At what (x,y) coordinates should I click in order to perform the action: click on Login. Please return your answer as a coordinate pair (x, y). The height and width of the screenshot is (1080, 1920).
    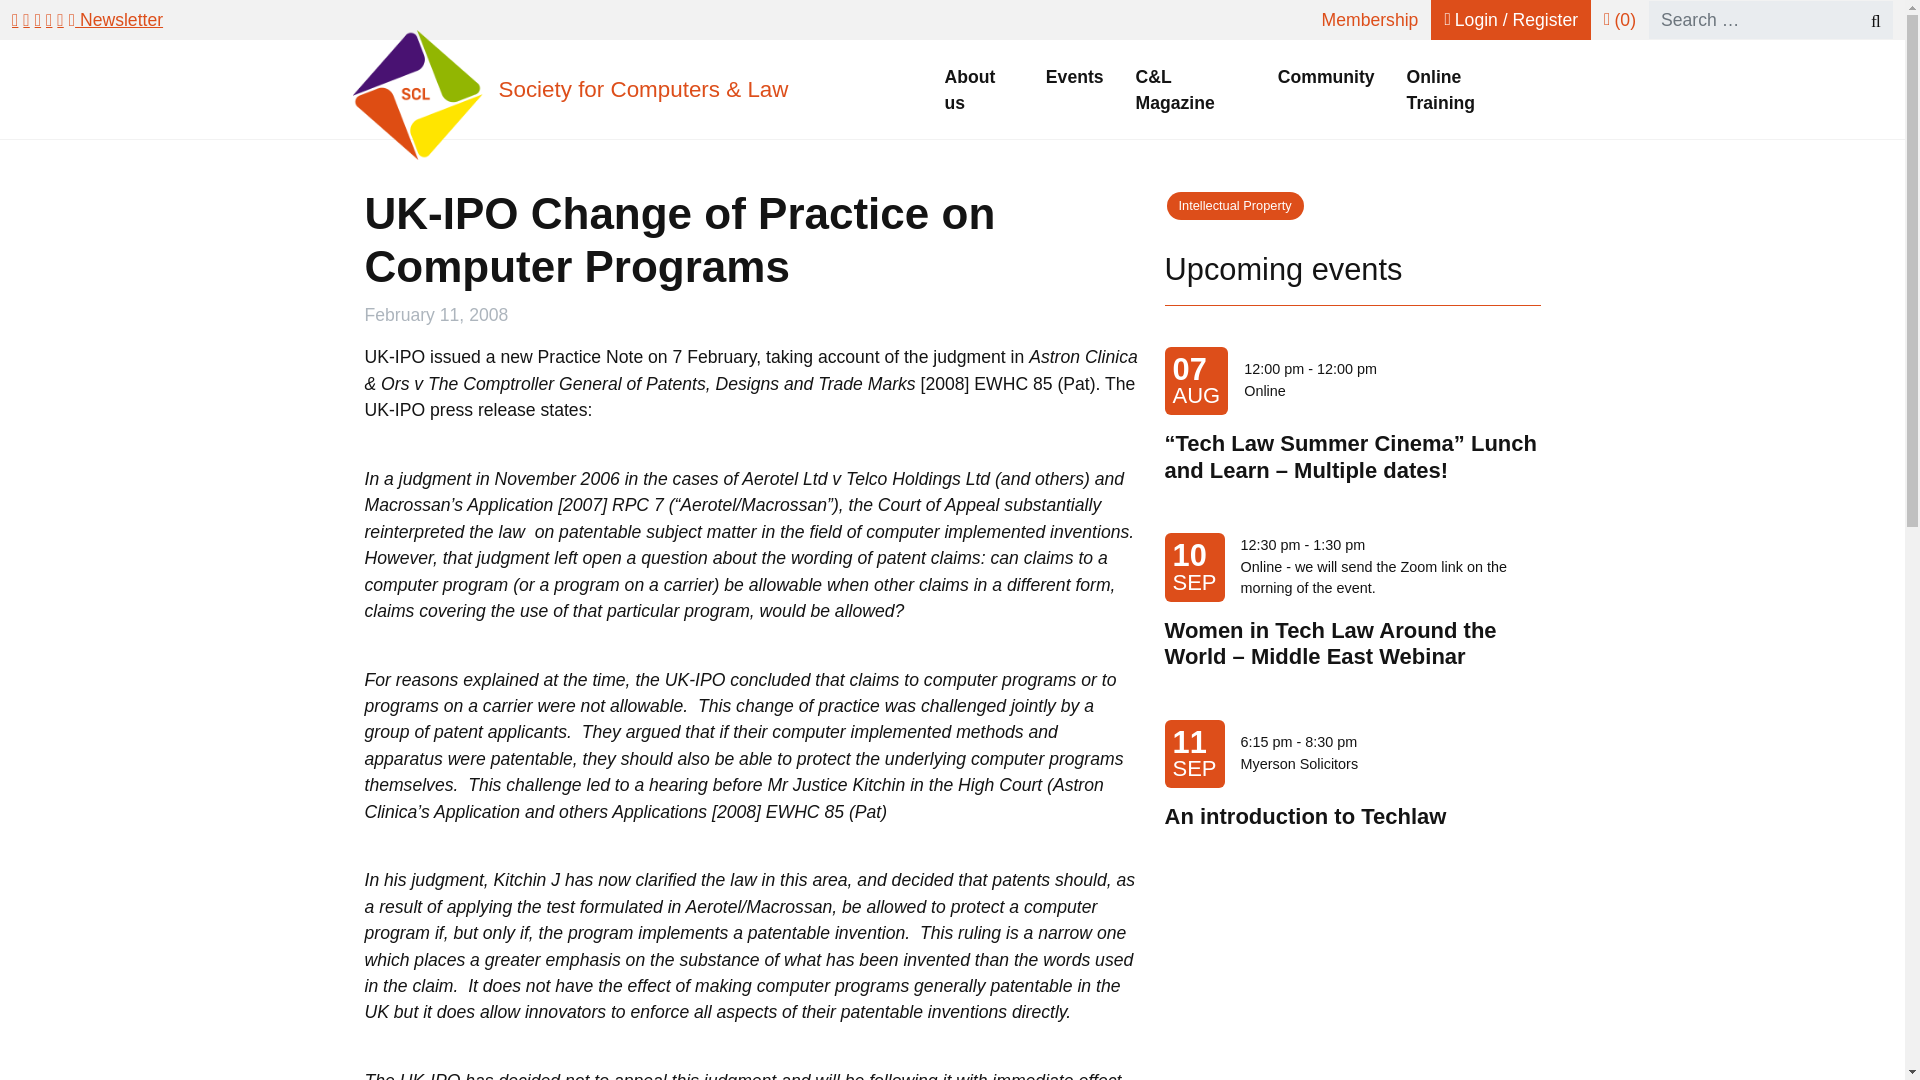
    Looking at the image, I should click on (1510, 20).